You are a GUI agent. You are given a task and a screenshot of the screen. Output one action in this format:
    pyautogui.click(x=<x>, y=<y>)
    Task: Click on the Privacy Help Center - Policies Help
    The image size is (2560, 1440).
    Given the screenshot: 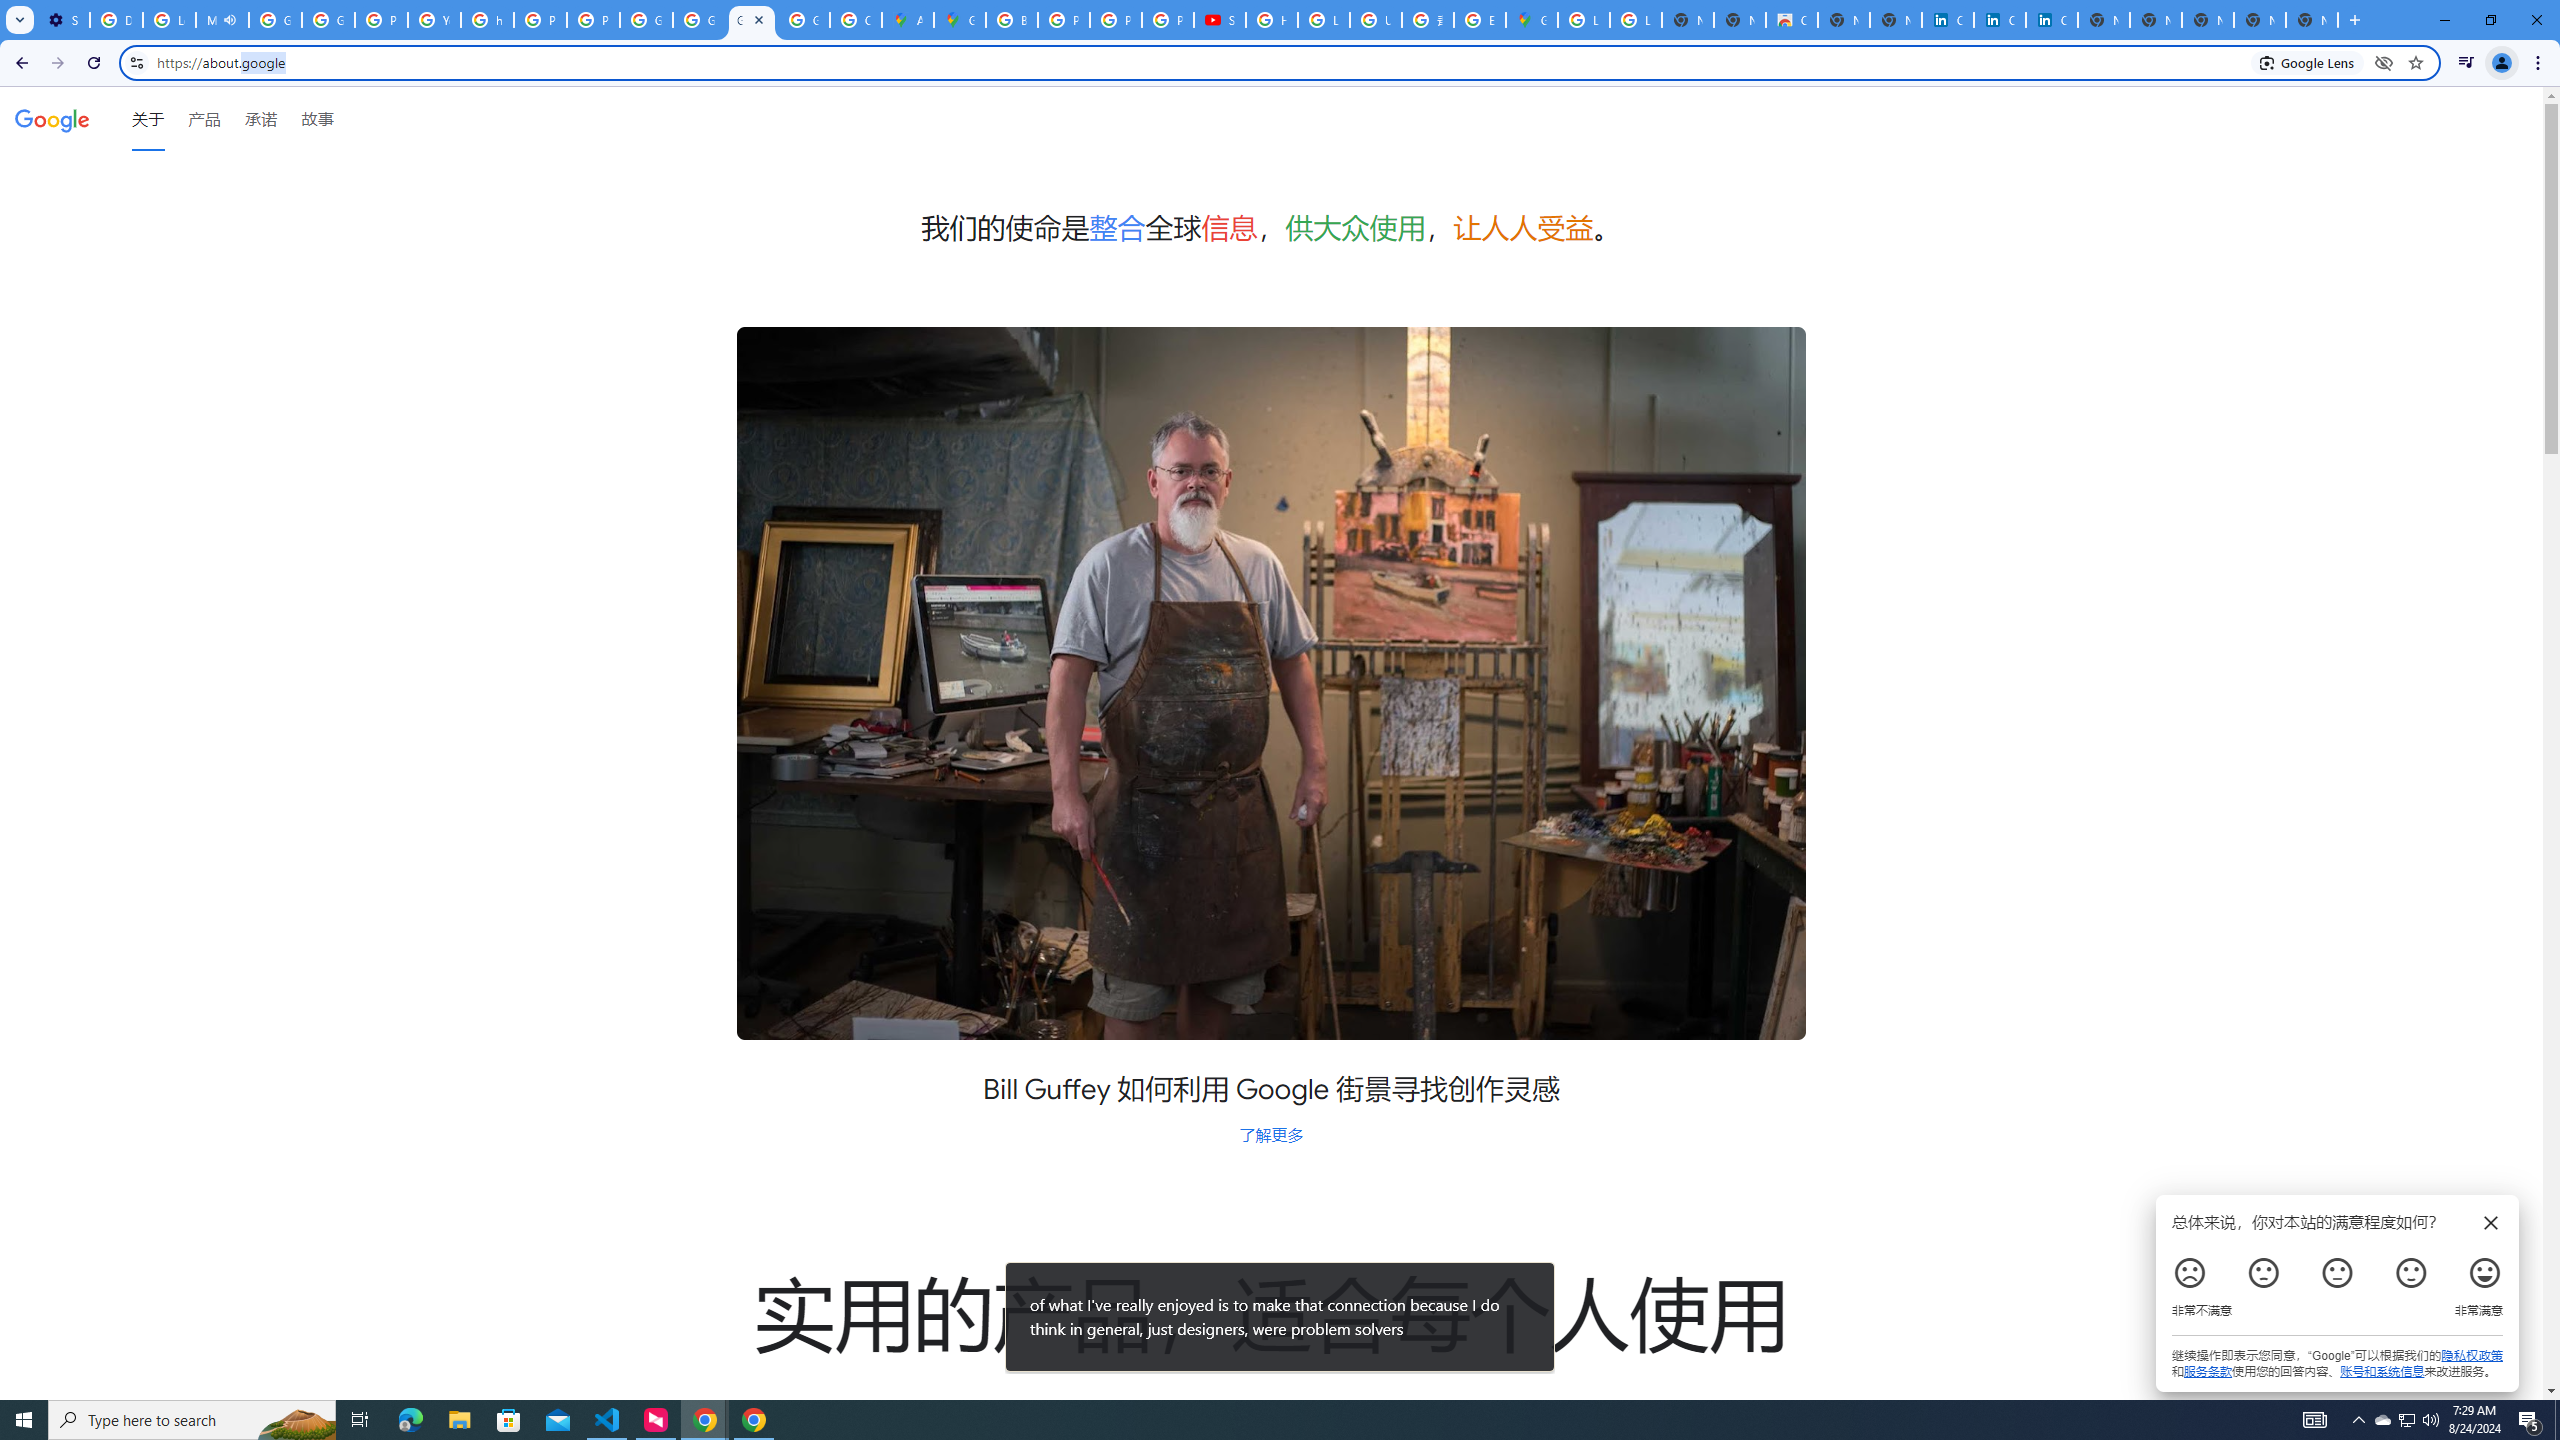 What is the action you would take?
    pyautogui.click(x=1116, y=20)
    